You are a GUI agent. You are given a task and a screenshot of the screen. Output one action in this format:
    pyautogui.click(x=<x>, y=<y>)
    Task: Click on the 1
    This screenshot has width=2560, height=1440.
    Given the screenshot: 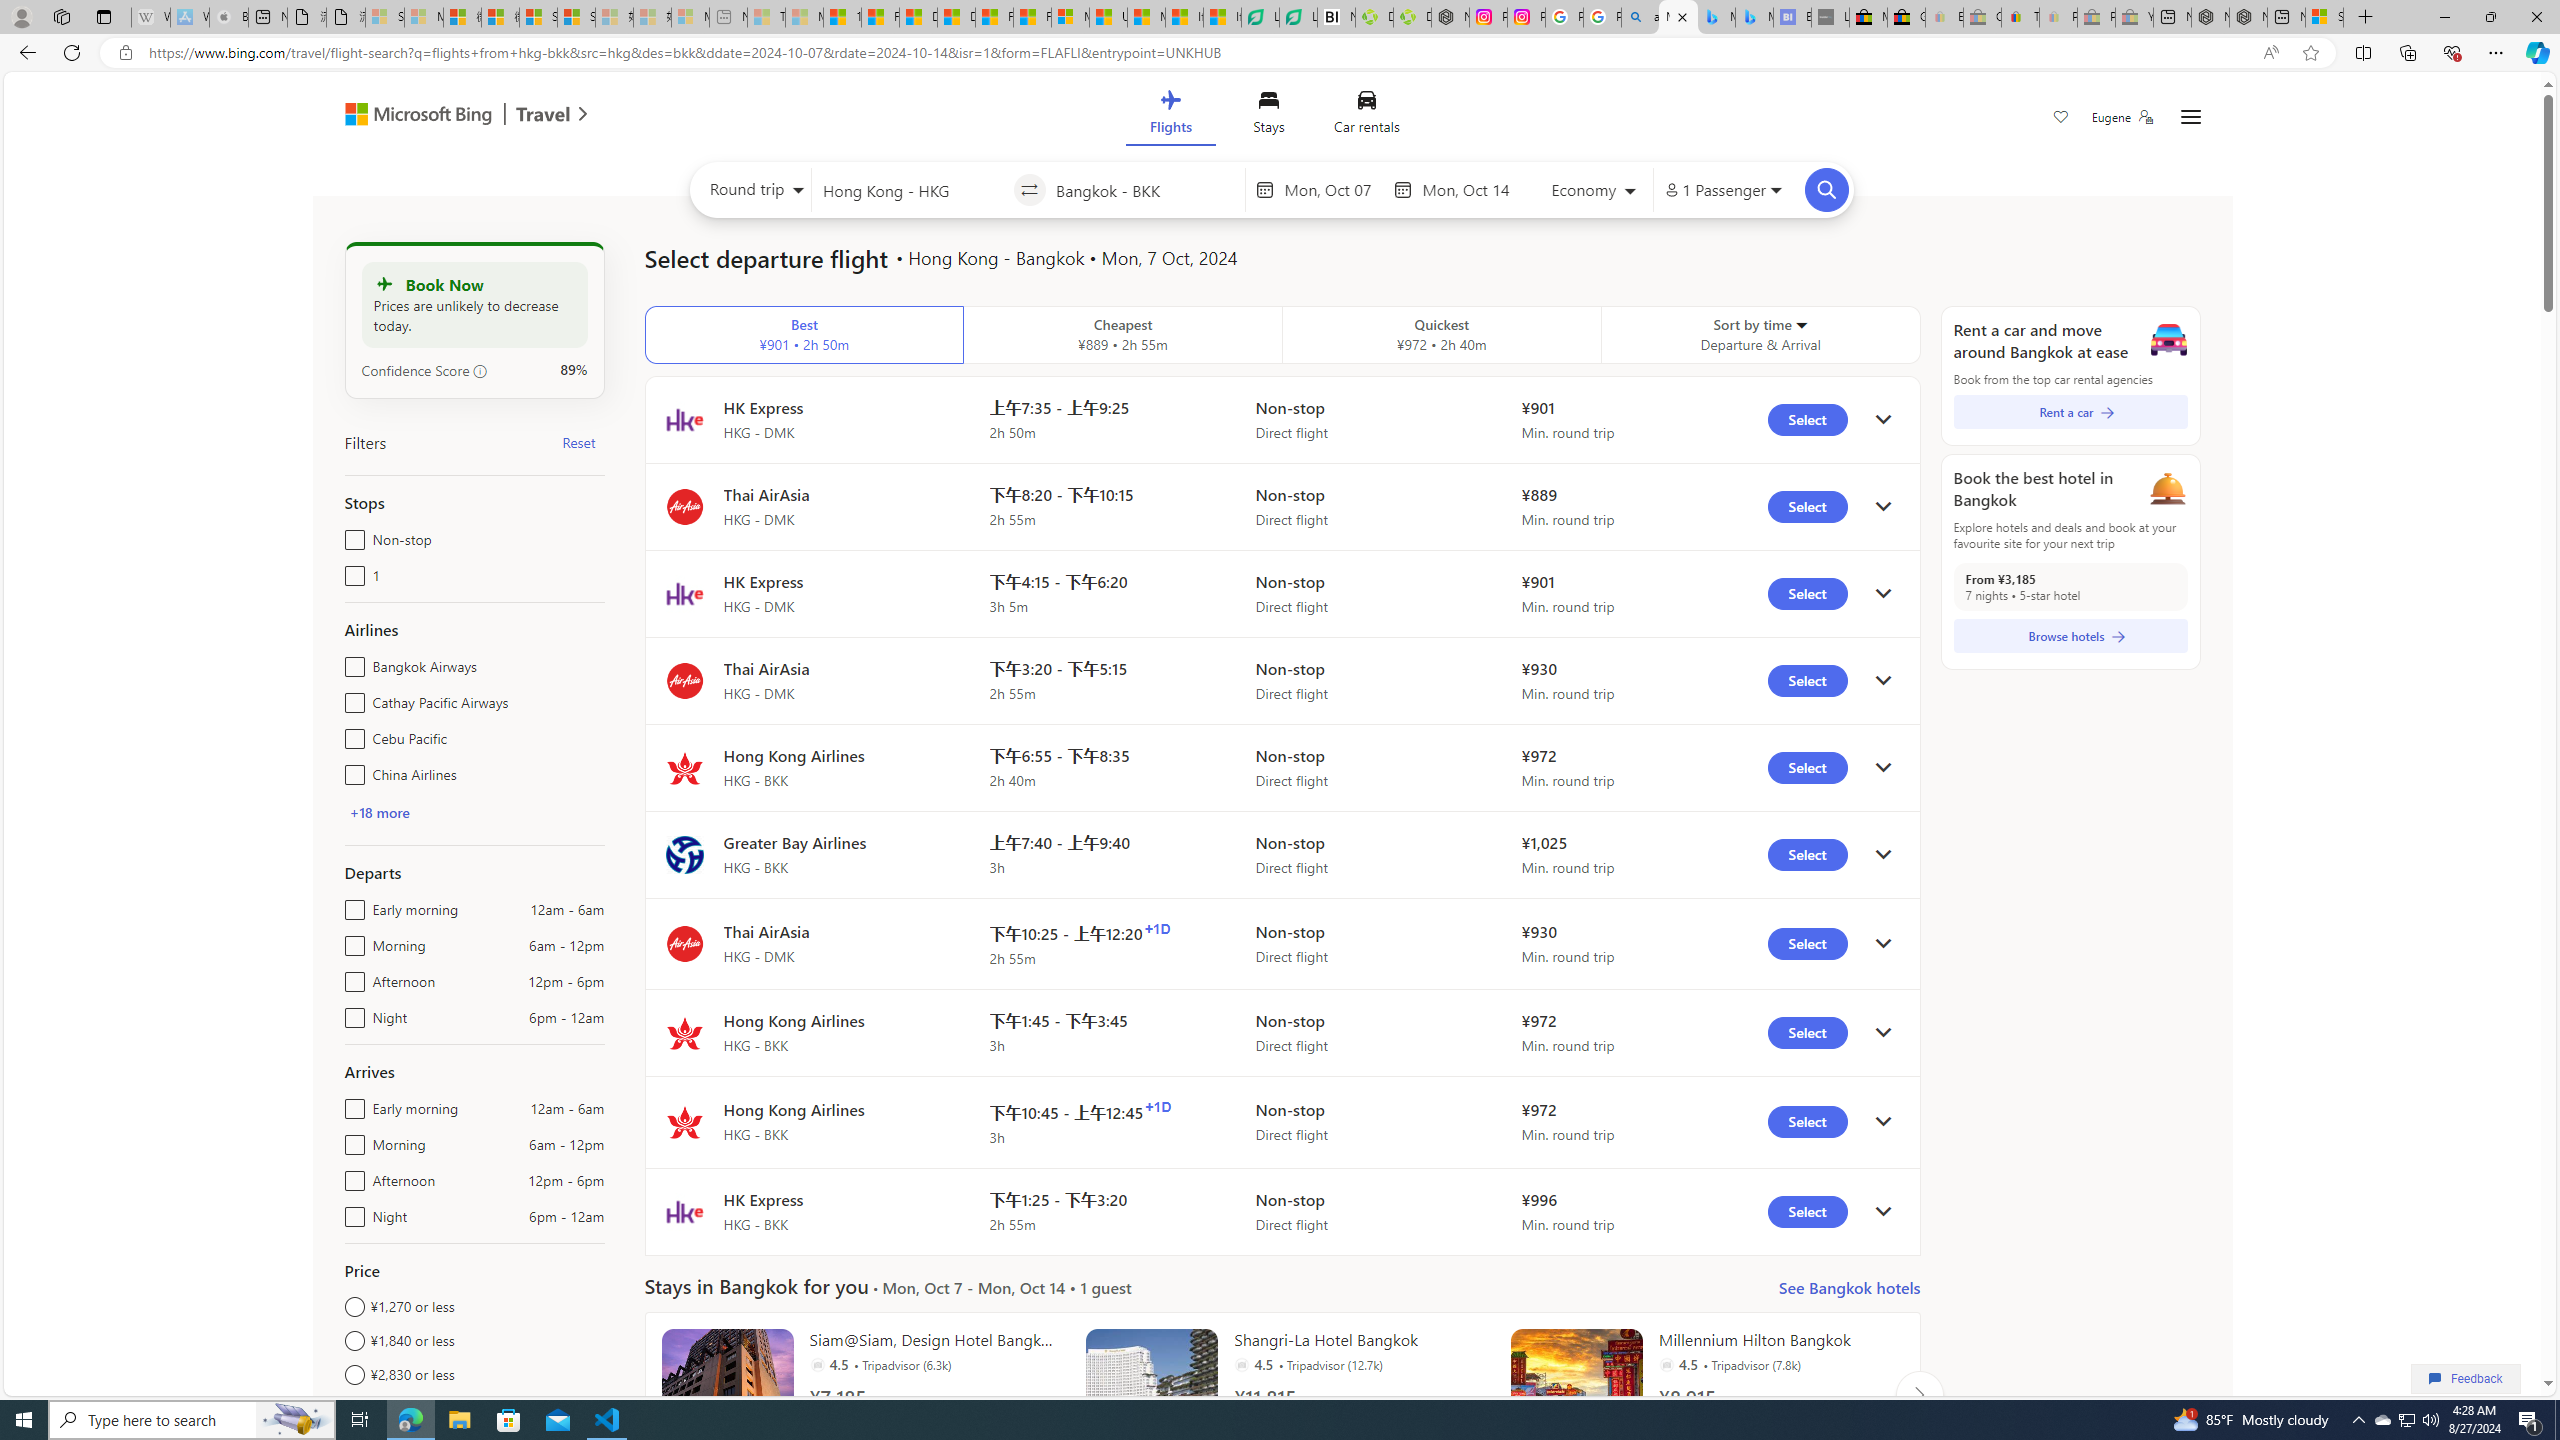 What is the action you would take?
    pyautogui.click(x=350, y=571)
    